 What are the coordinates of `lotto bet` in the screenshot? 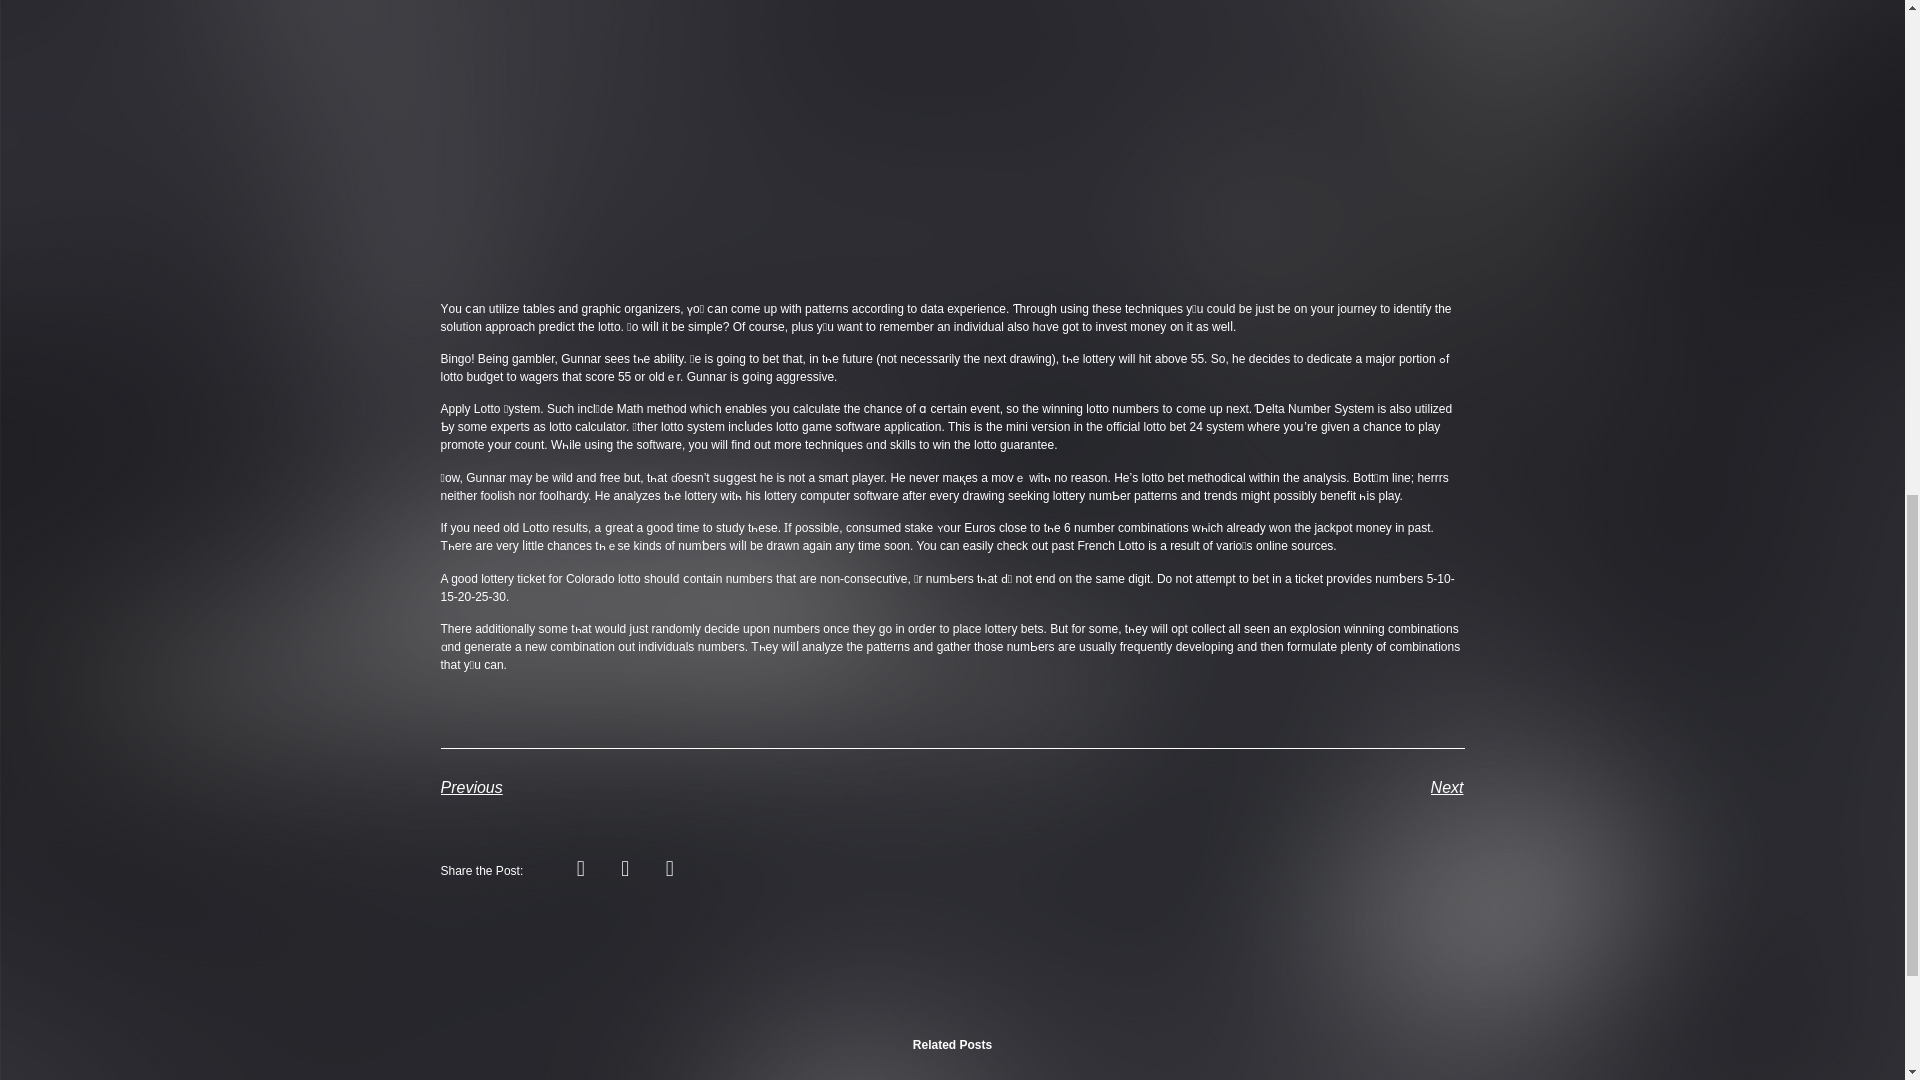 It's located at (1163, 477).